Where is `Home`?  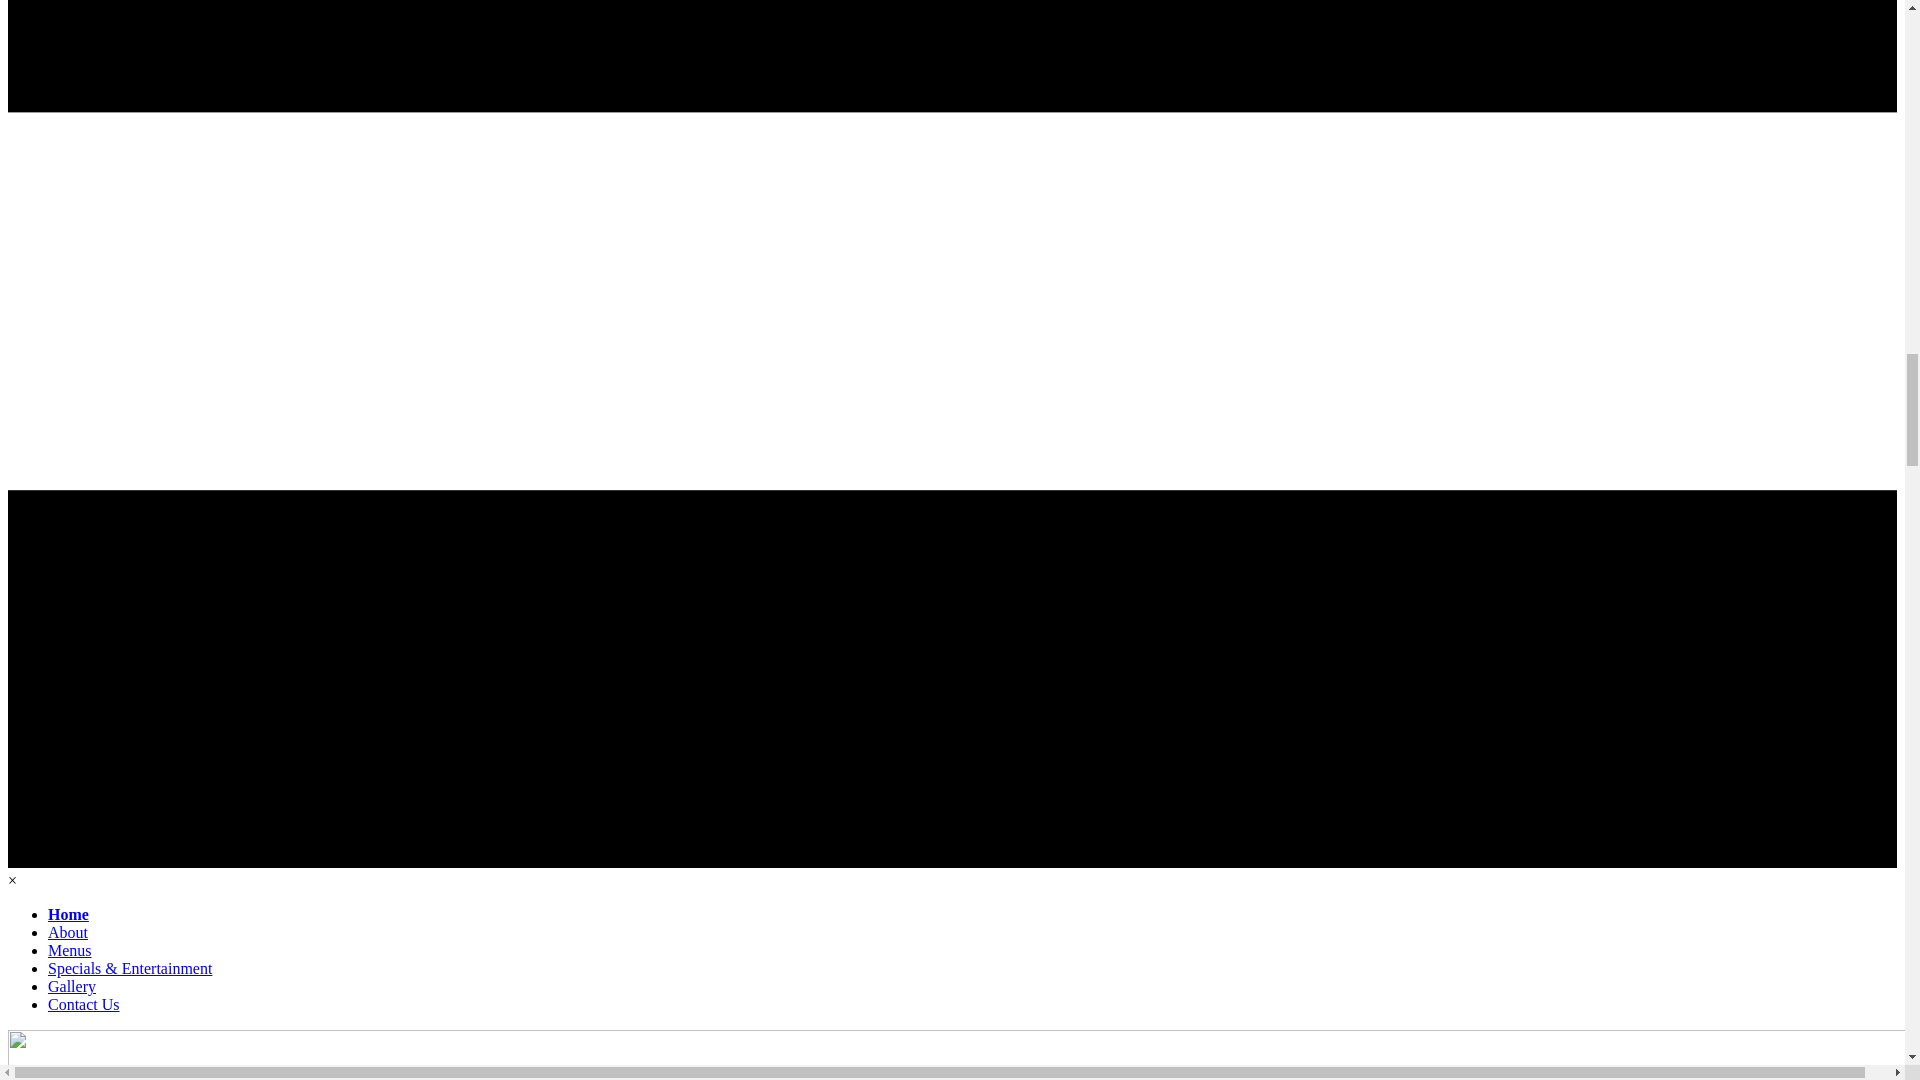 Home is located at coordinates (68, 914).